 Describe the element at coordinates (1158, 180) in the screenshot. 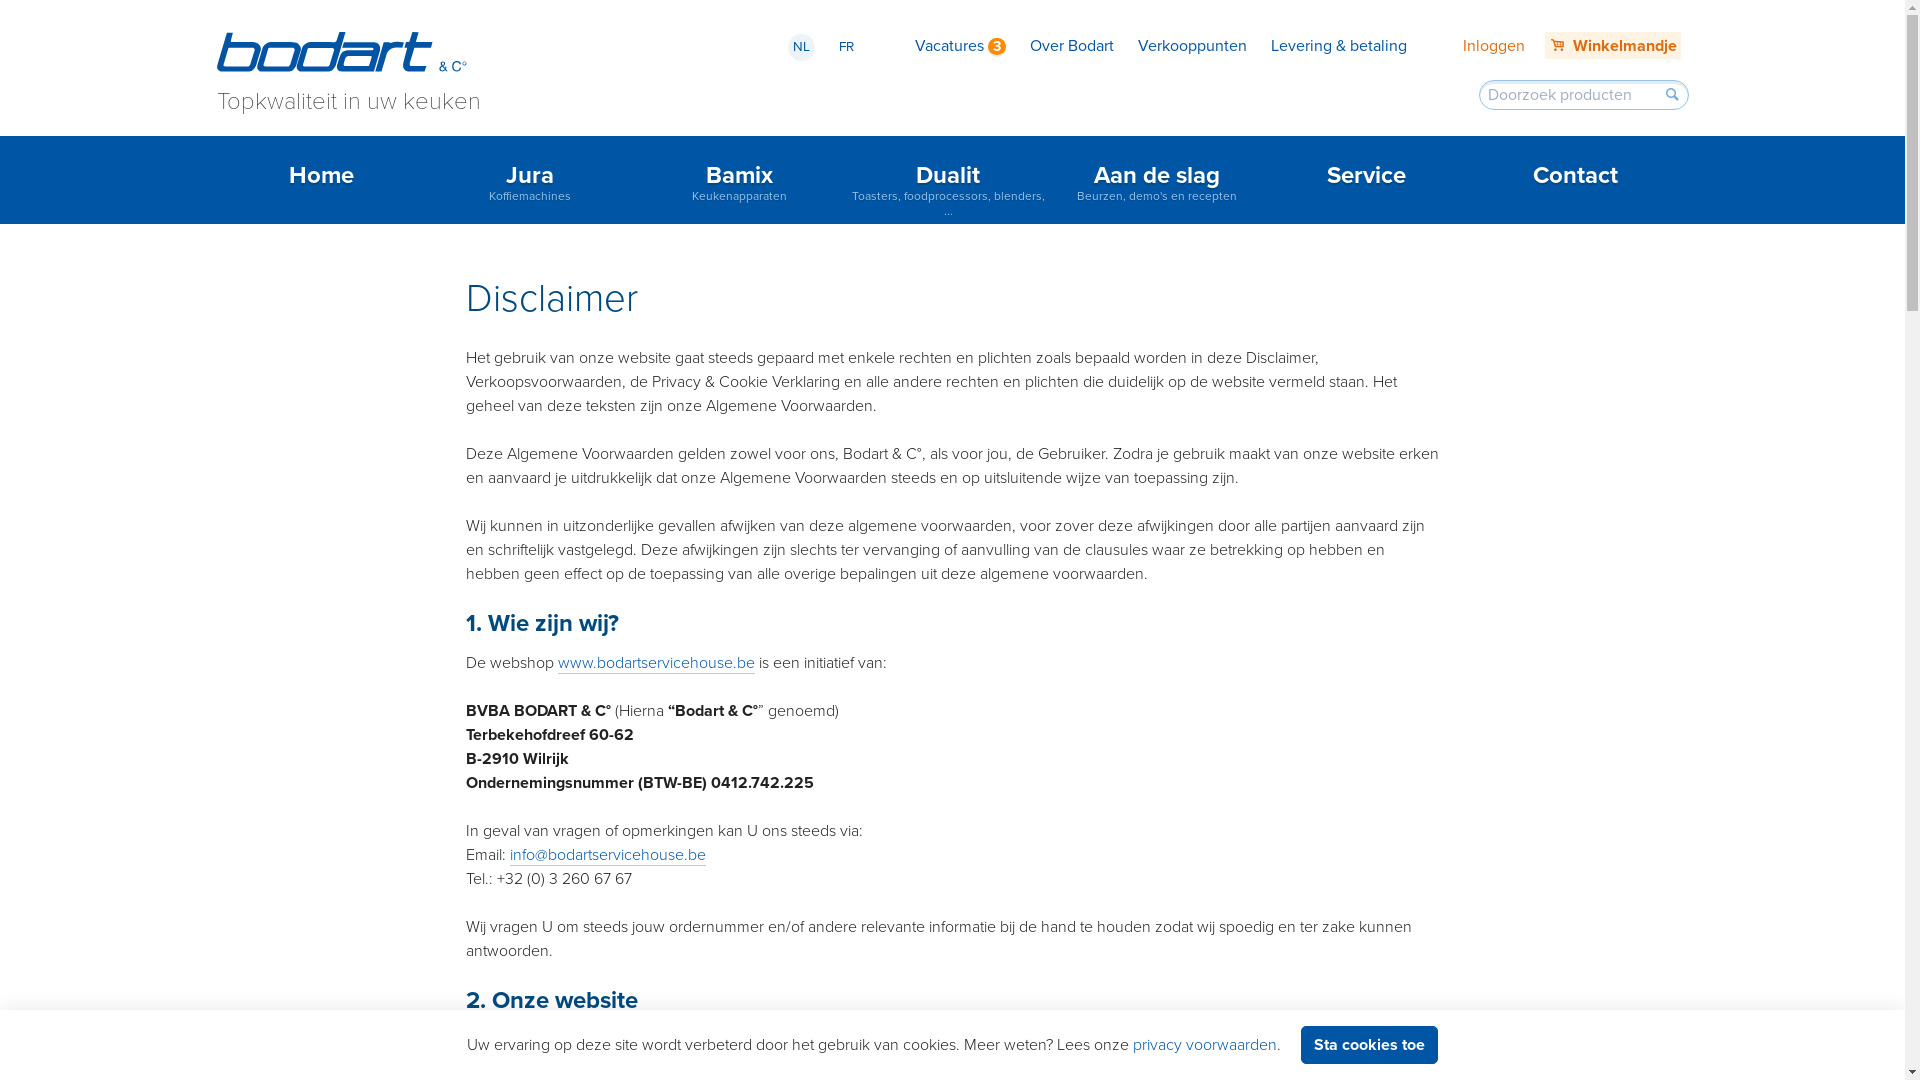

I see `Aan de slag
Beurzen, demo's en recepten` at that location.